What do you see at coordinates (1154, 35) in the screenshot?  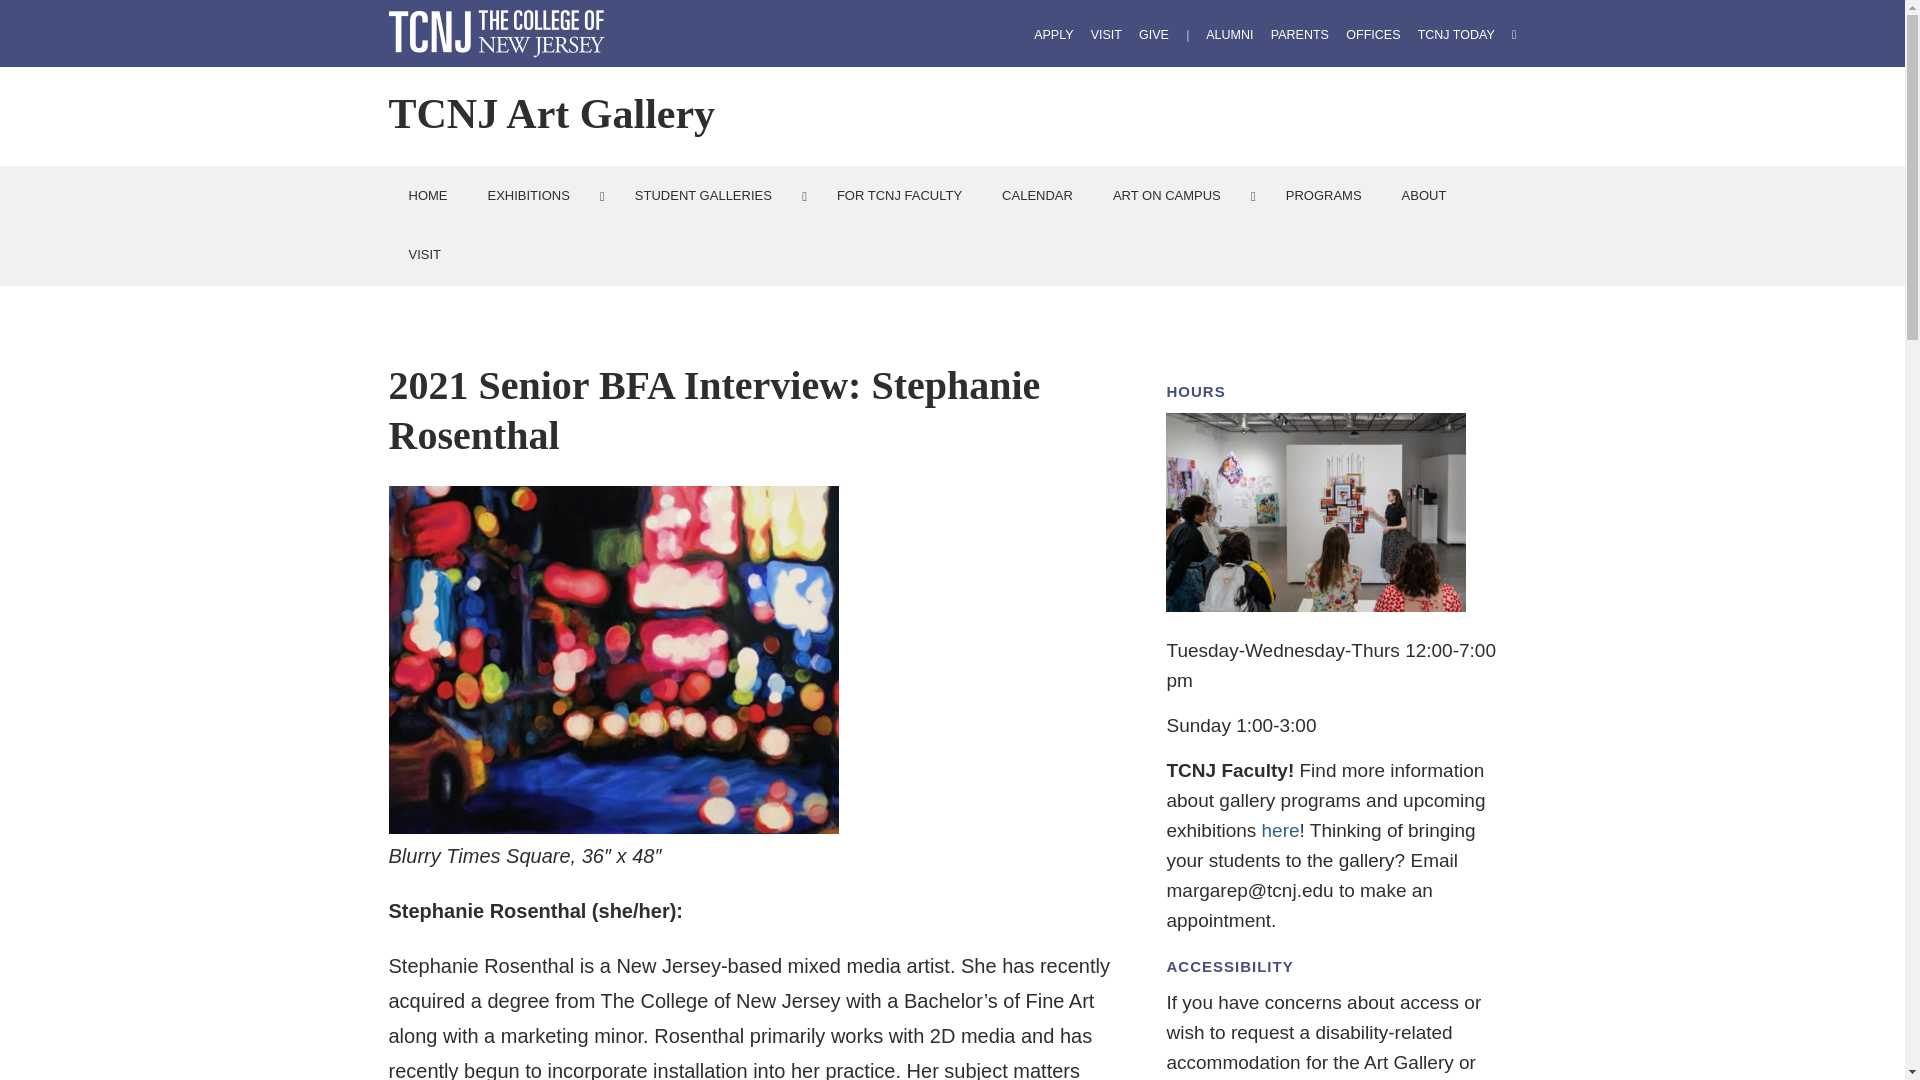 I see `GIVE` at bounding box center [1154, 35].